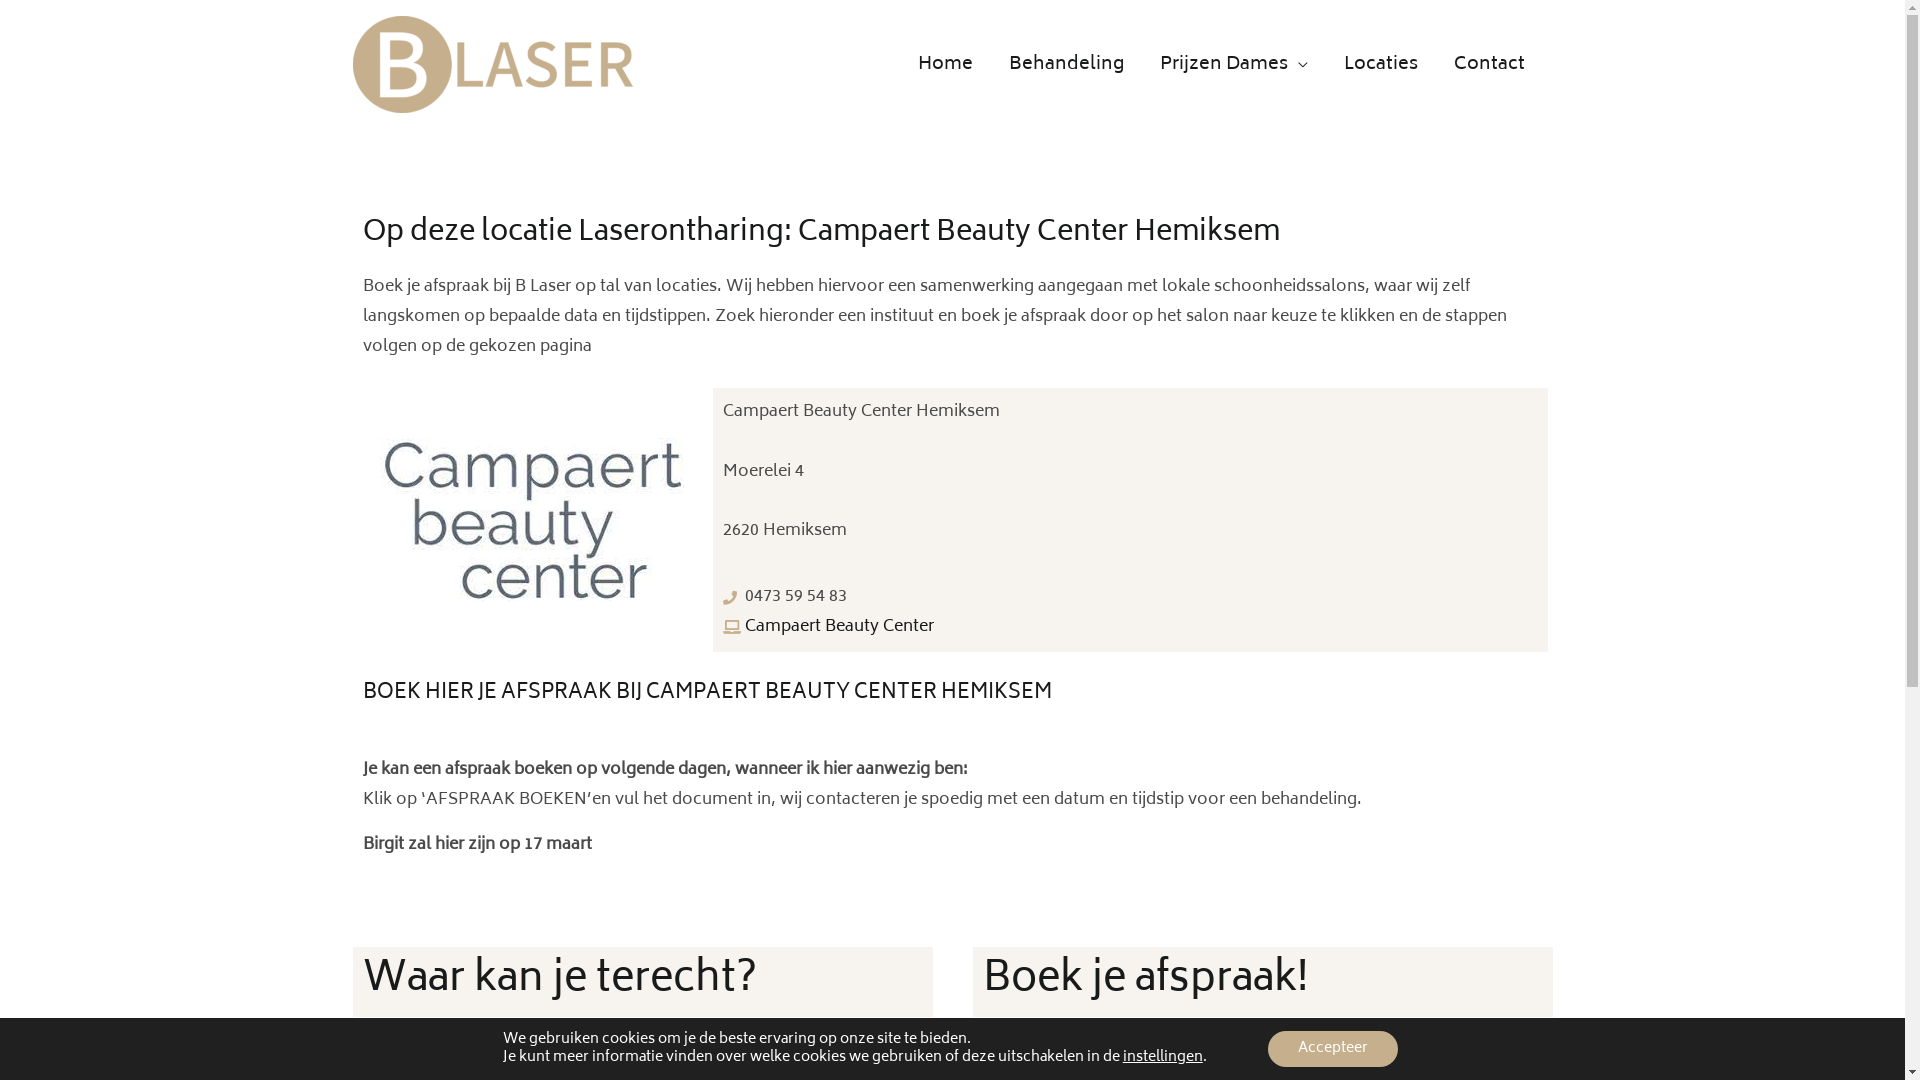 The image size is (1920, 1080). I want to click on Campaert Beauty Center, so click(1130, 628).